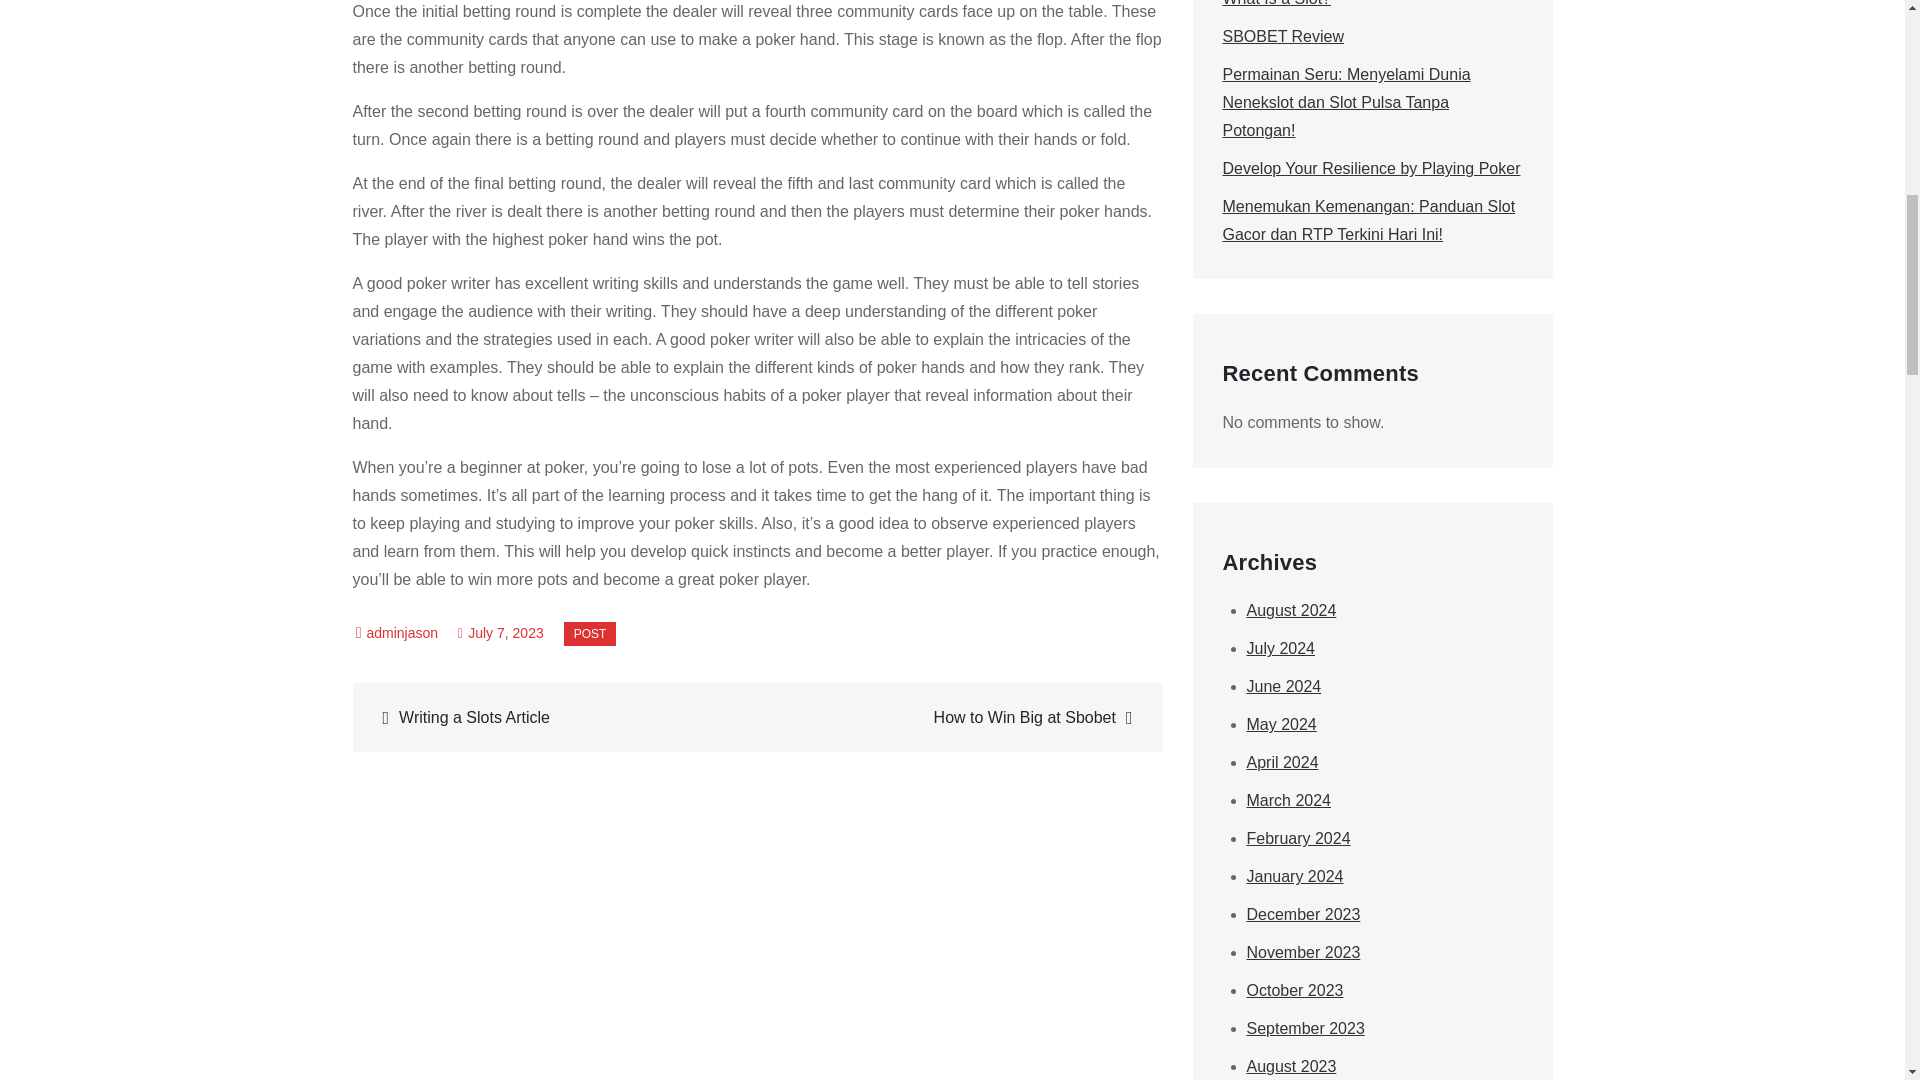  What do you see at coordinates (1291, 1066) in the screenshot?
I see `August 2023` at bounding box center [1291, 1066].